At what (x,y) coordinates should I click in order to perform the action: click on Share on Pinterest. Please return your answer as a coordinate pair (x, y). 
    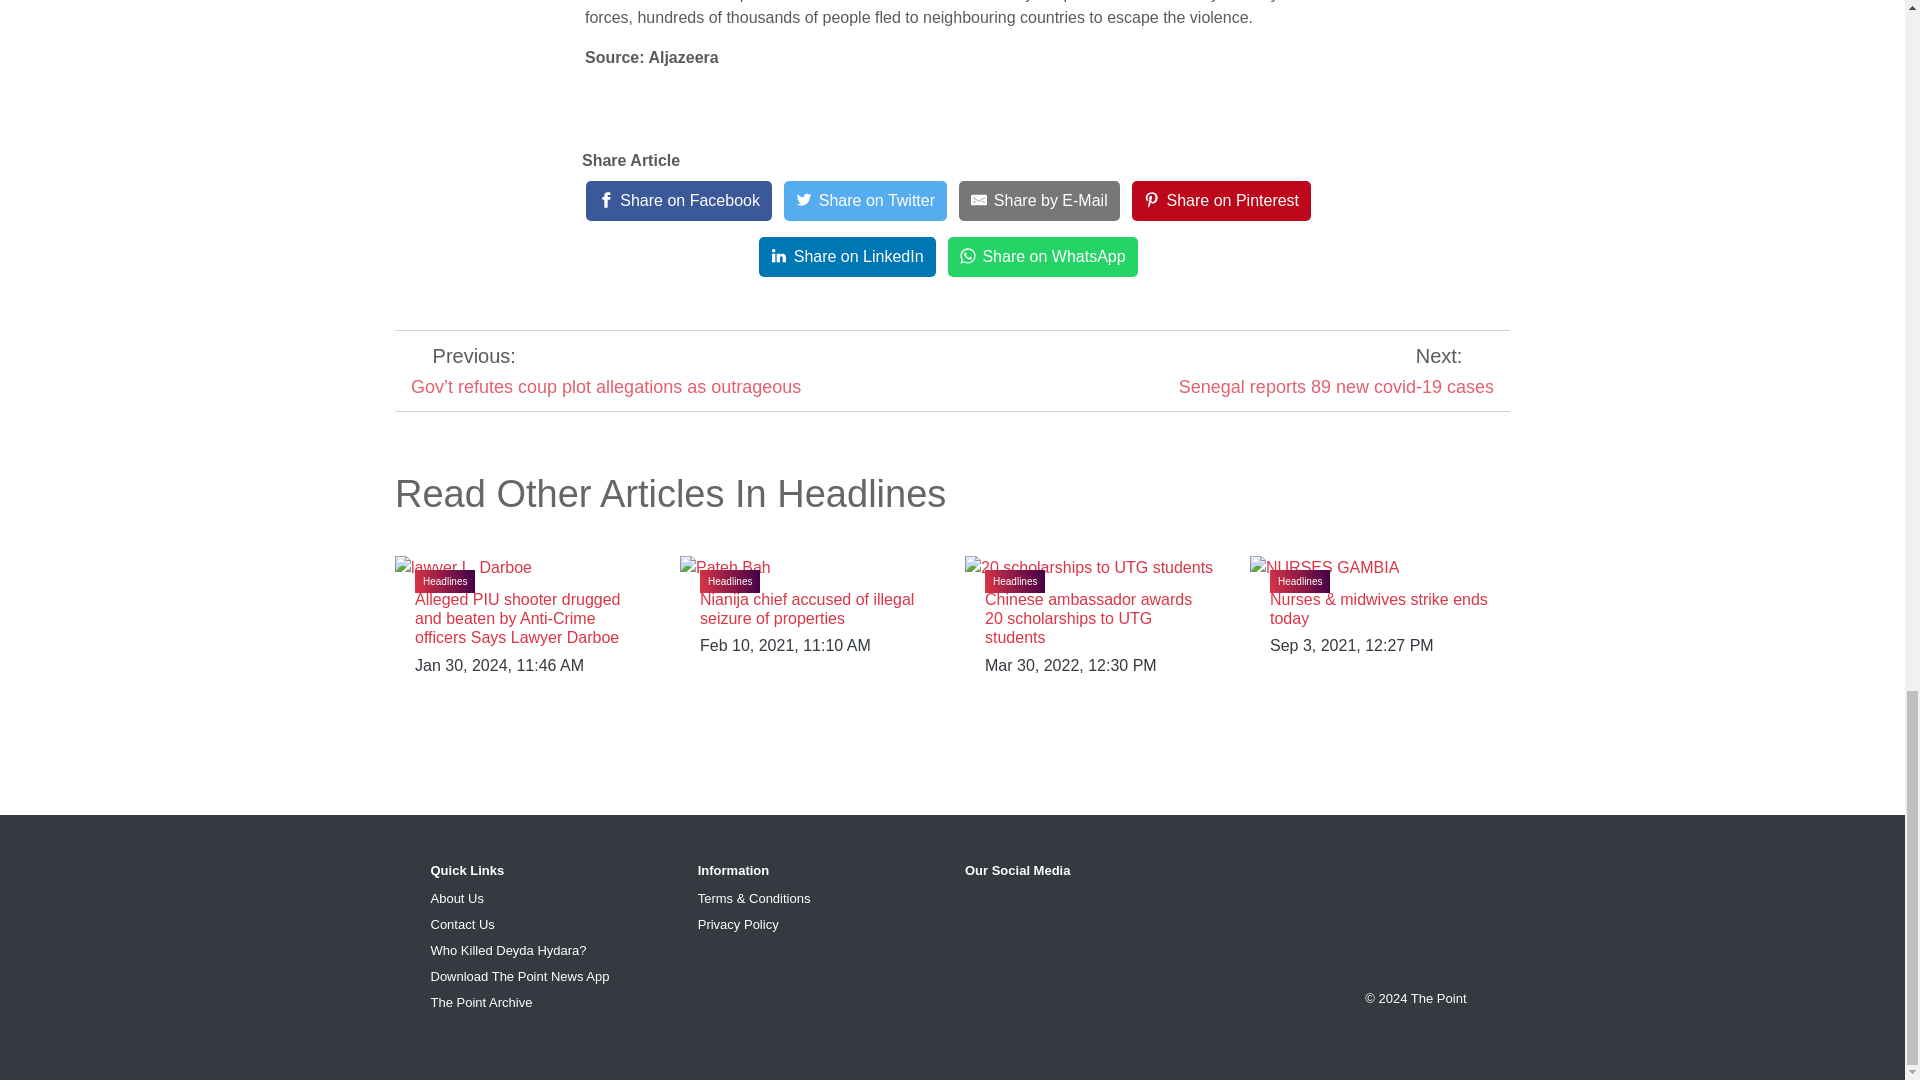
    Looking at the image, I should click on (1222, 201).